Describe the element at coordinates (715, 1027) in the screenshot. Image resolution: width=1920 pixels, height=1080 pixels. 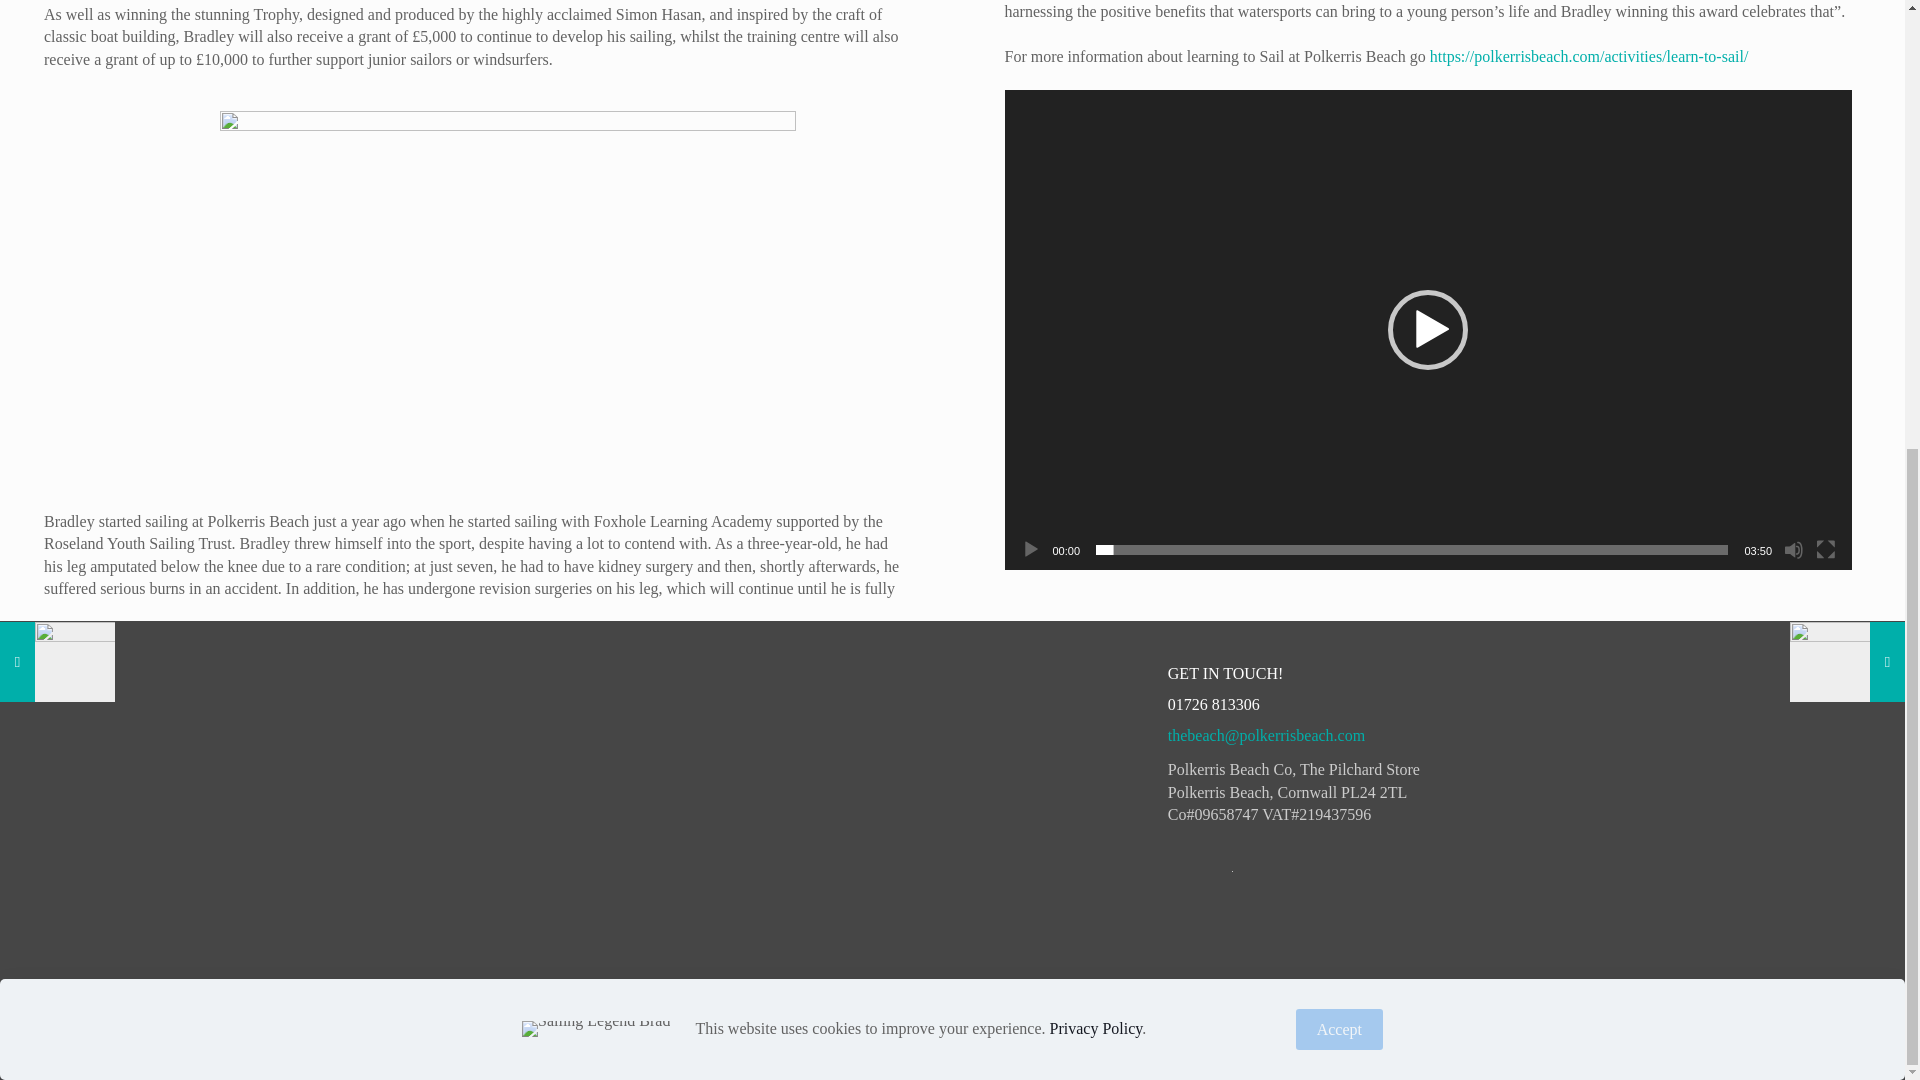
I see `Web design by` at that location.